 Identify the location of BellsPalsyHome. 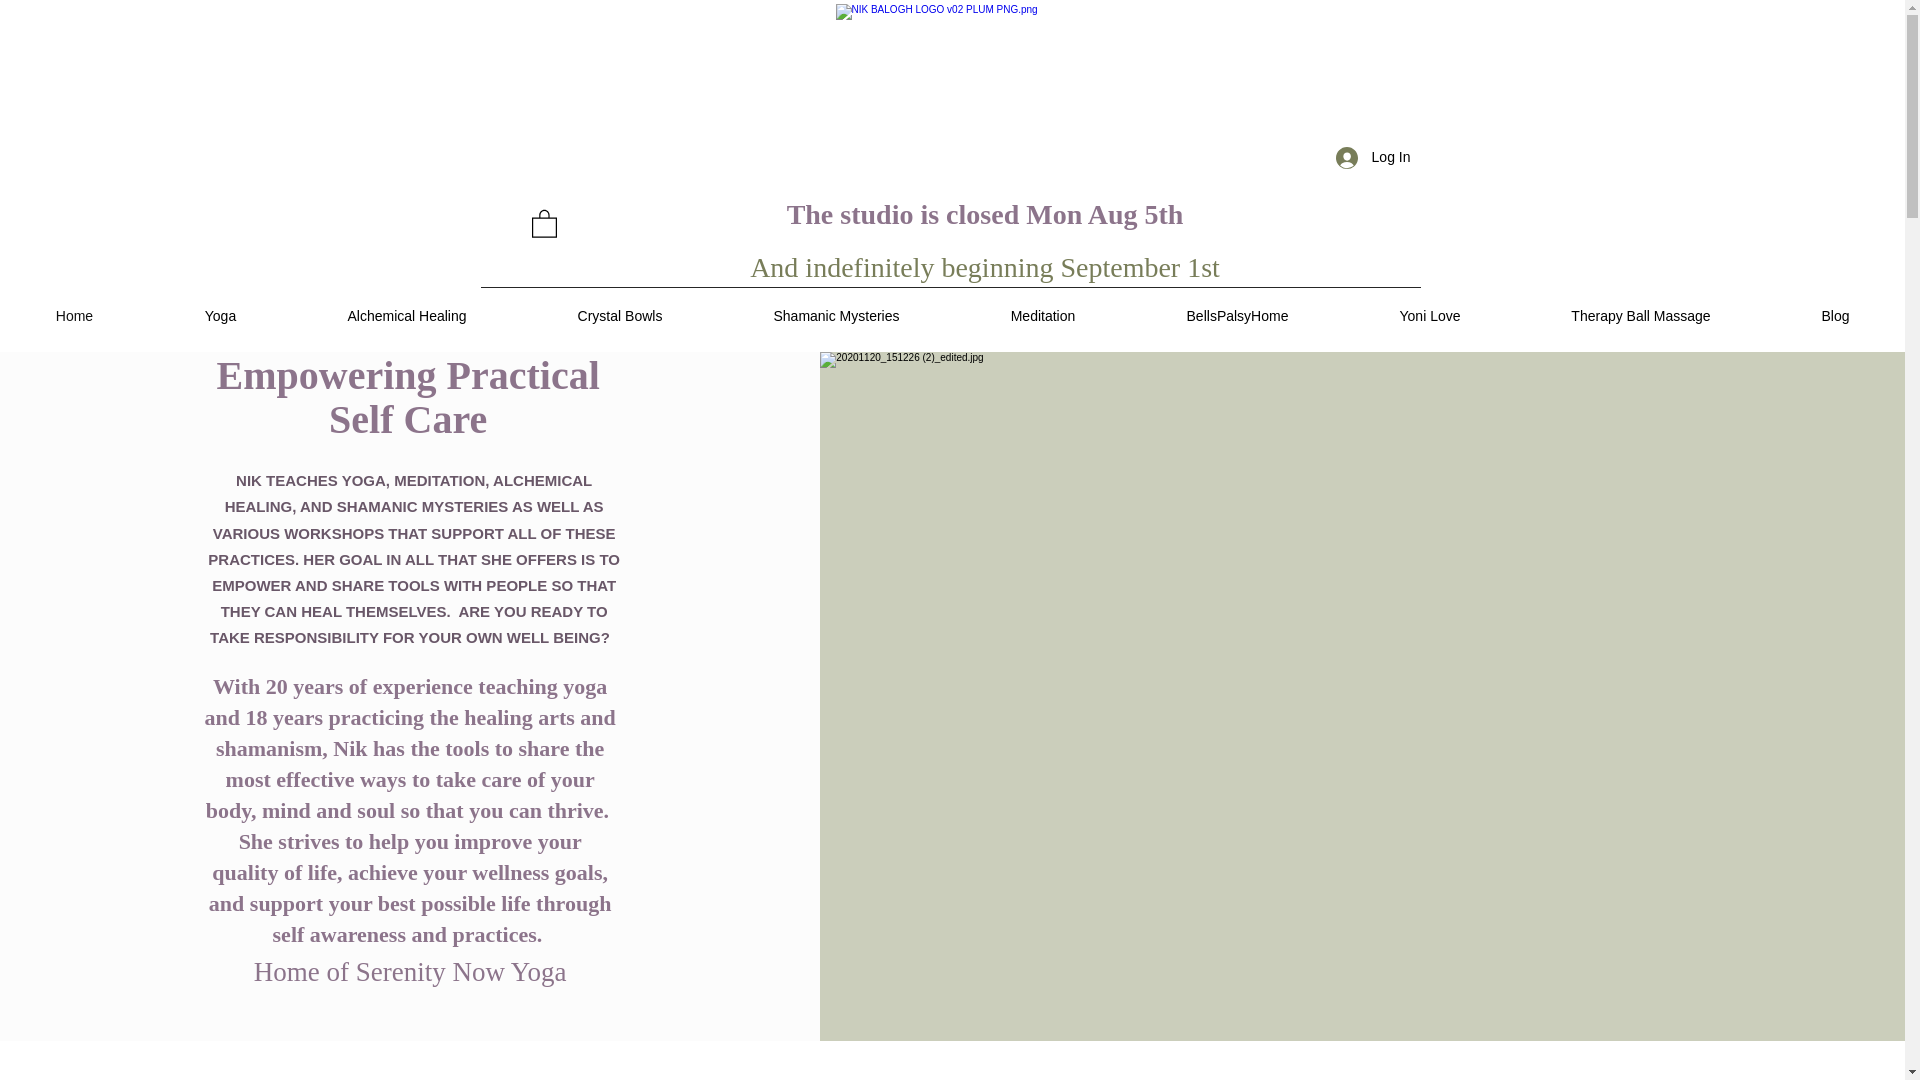
(1237, 316).